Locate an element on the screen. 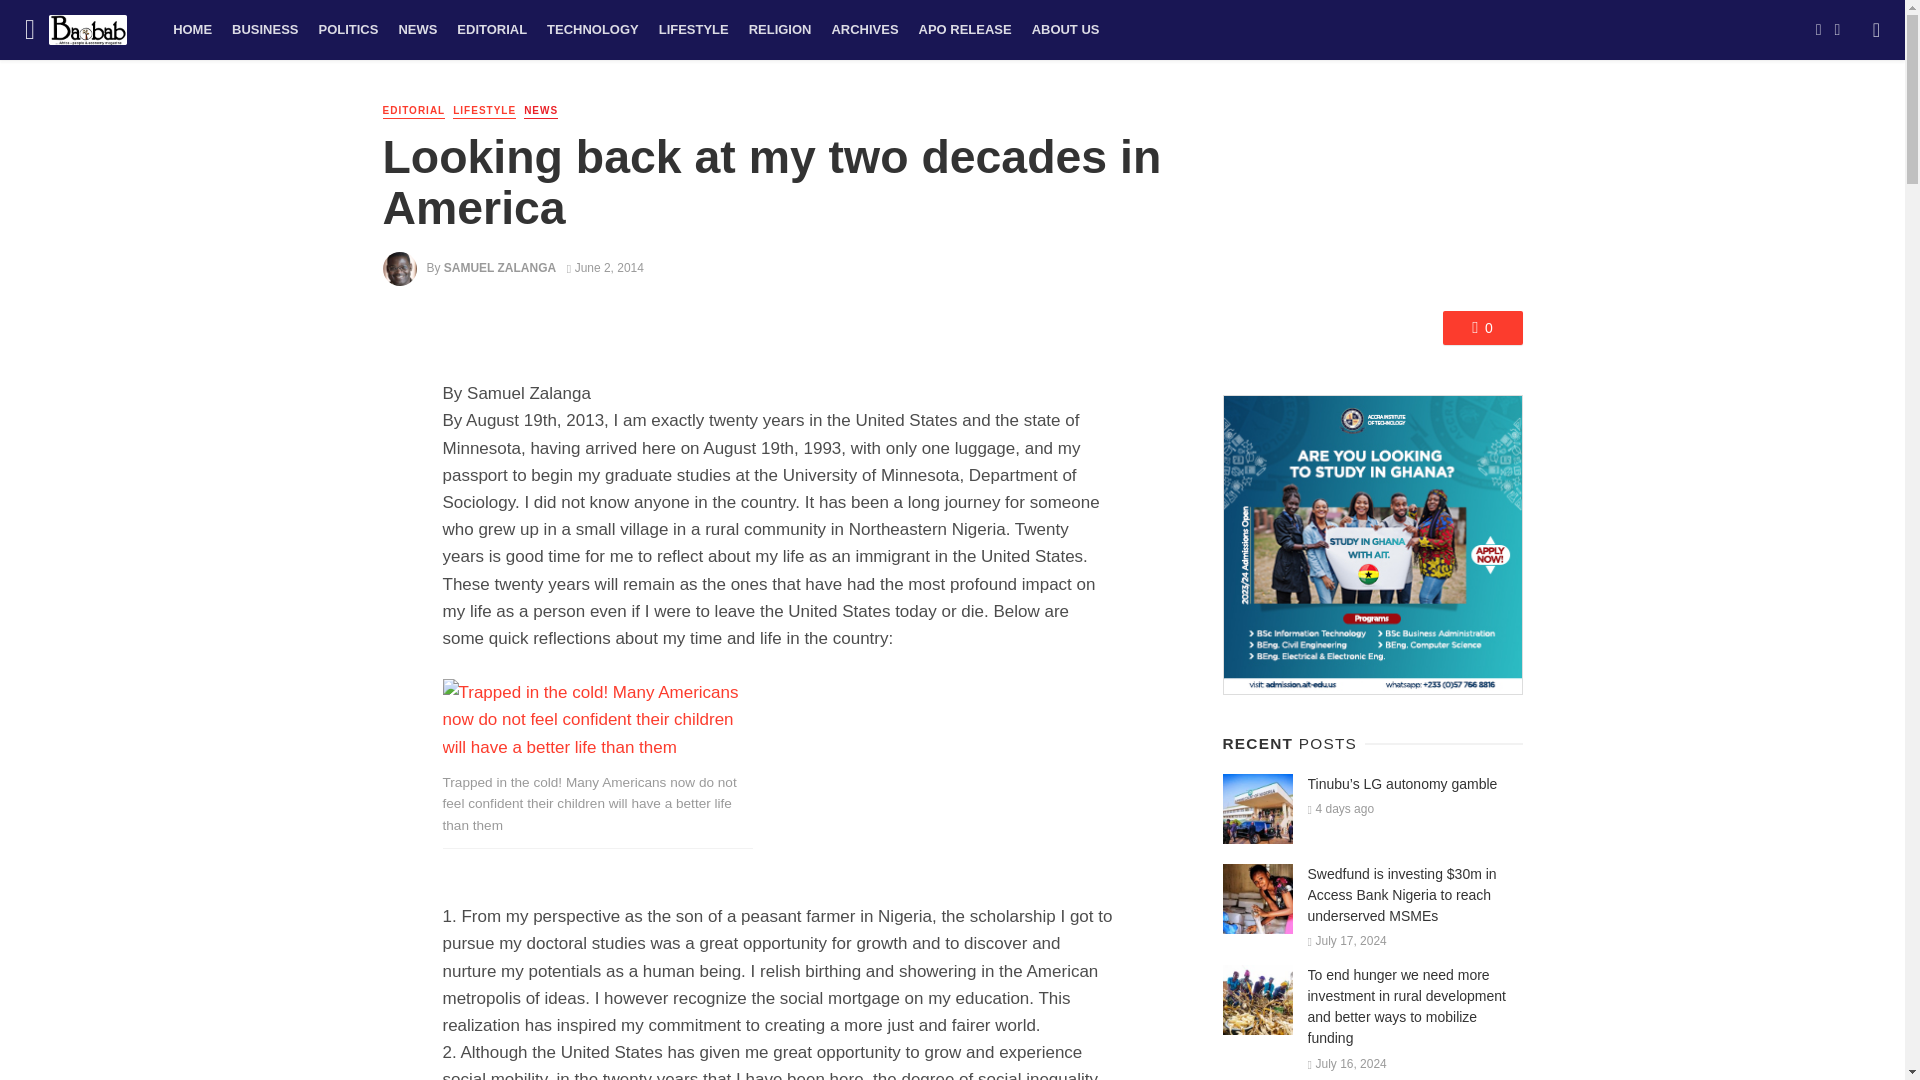 This screenshot has height=1080, width=1920. June 2, 2014 at 12:56 pm is located at coordinates (604, 268).